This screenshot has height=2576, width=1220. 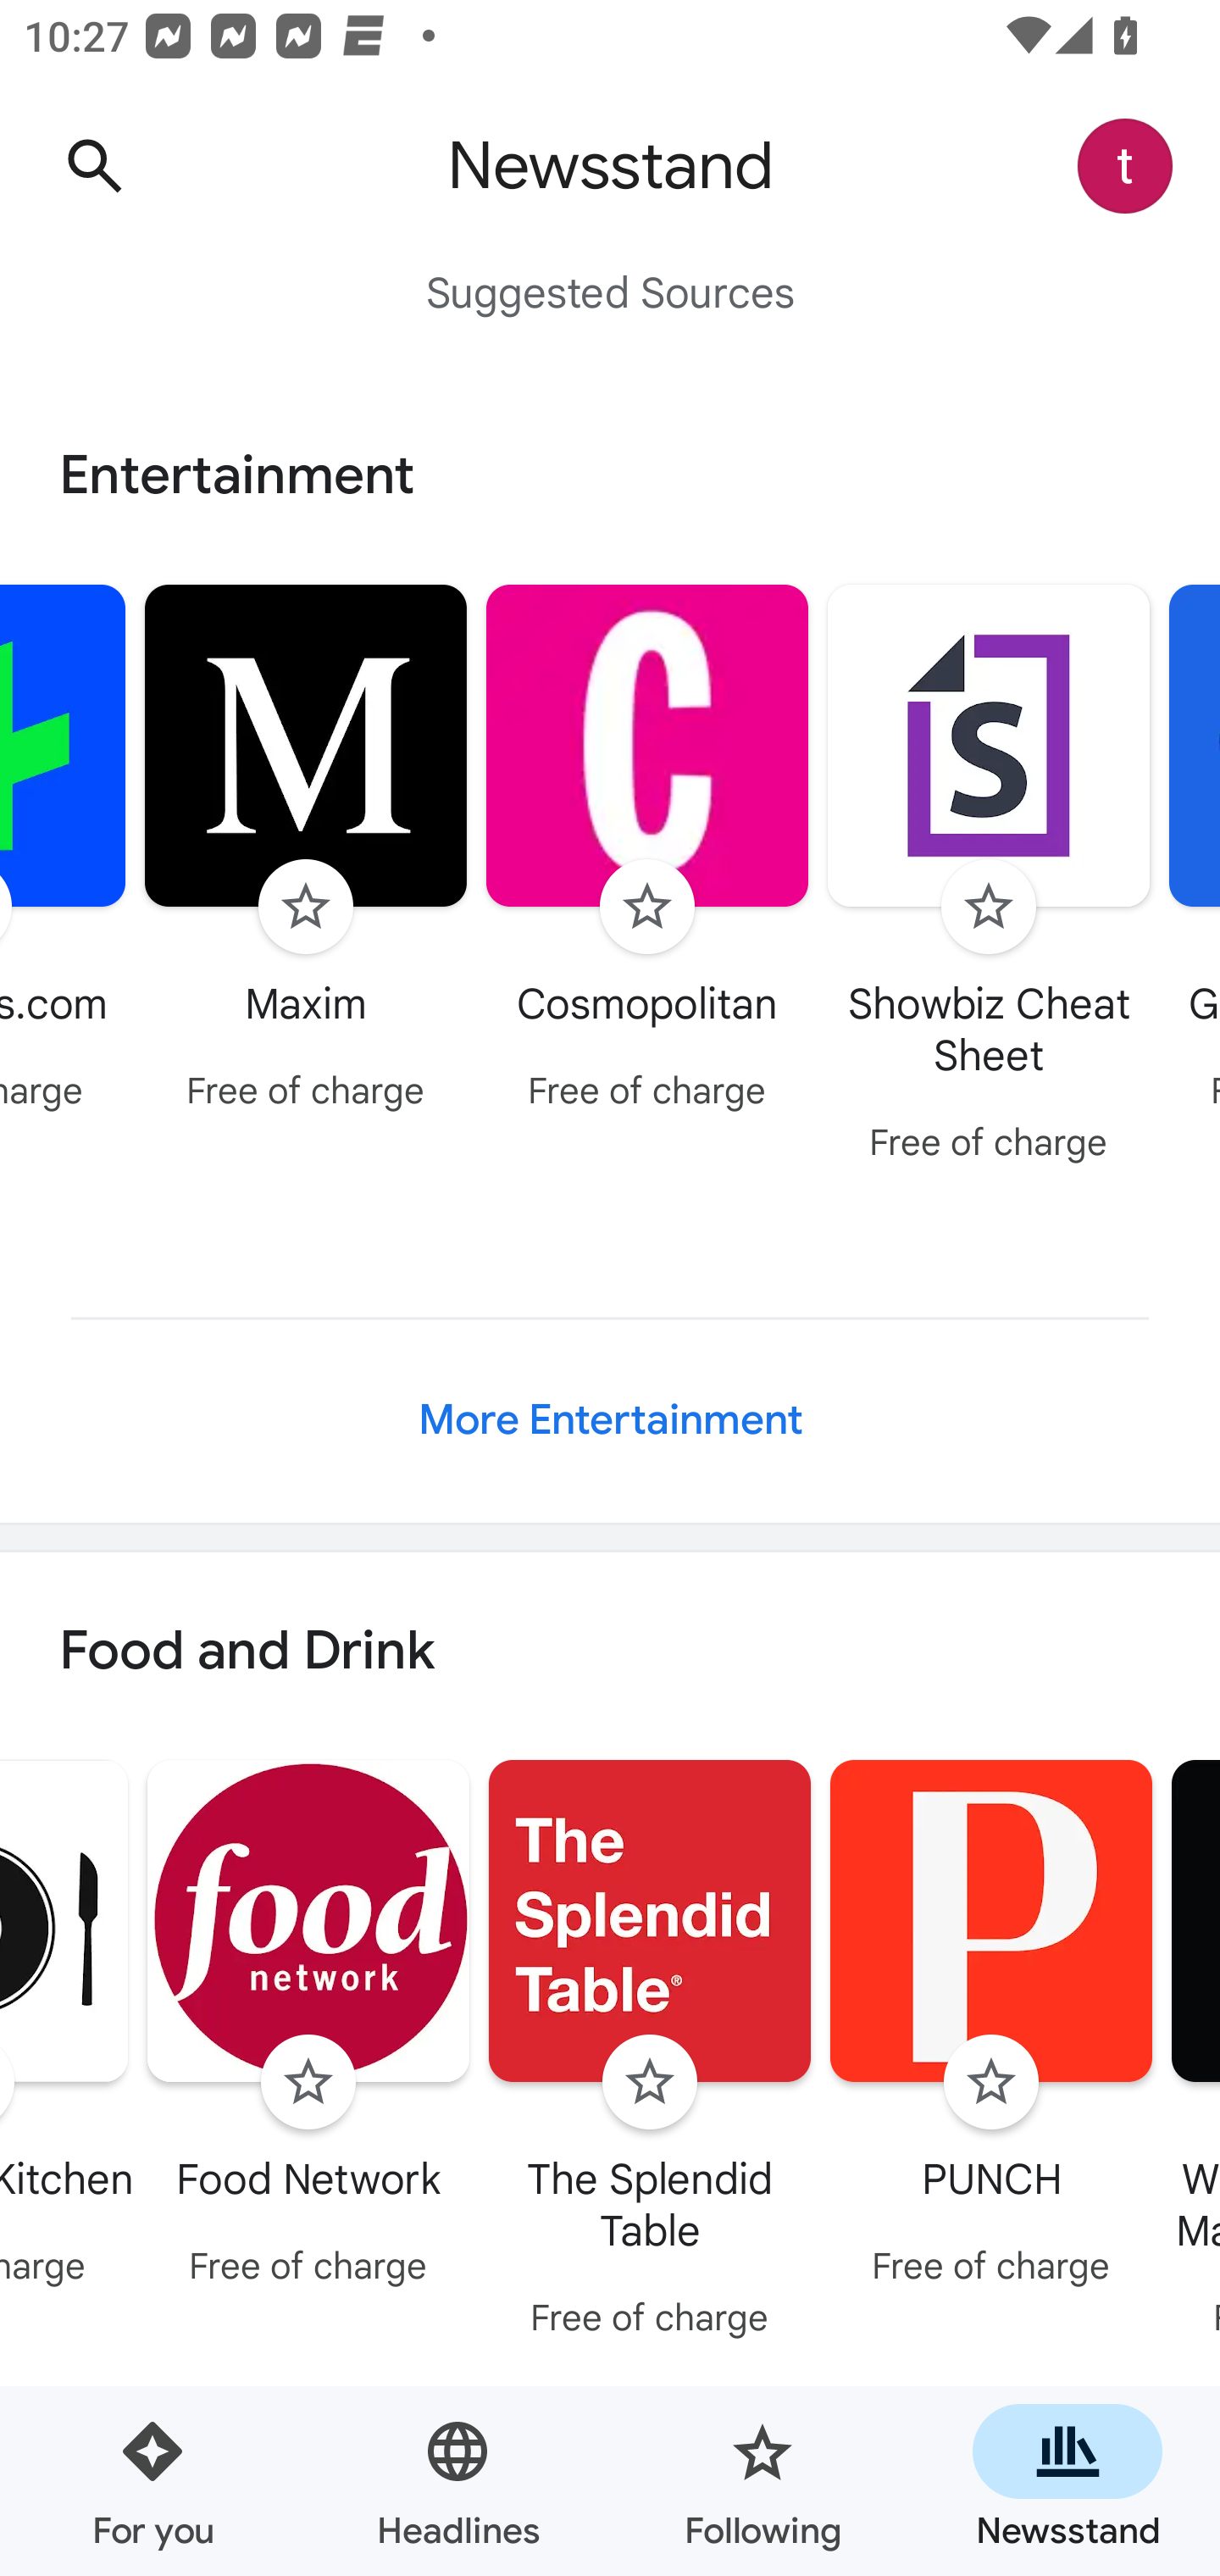 I want to click on Headlines, so click(x=457, y=2481).